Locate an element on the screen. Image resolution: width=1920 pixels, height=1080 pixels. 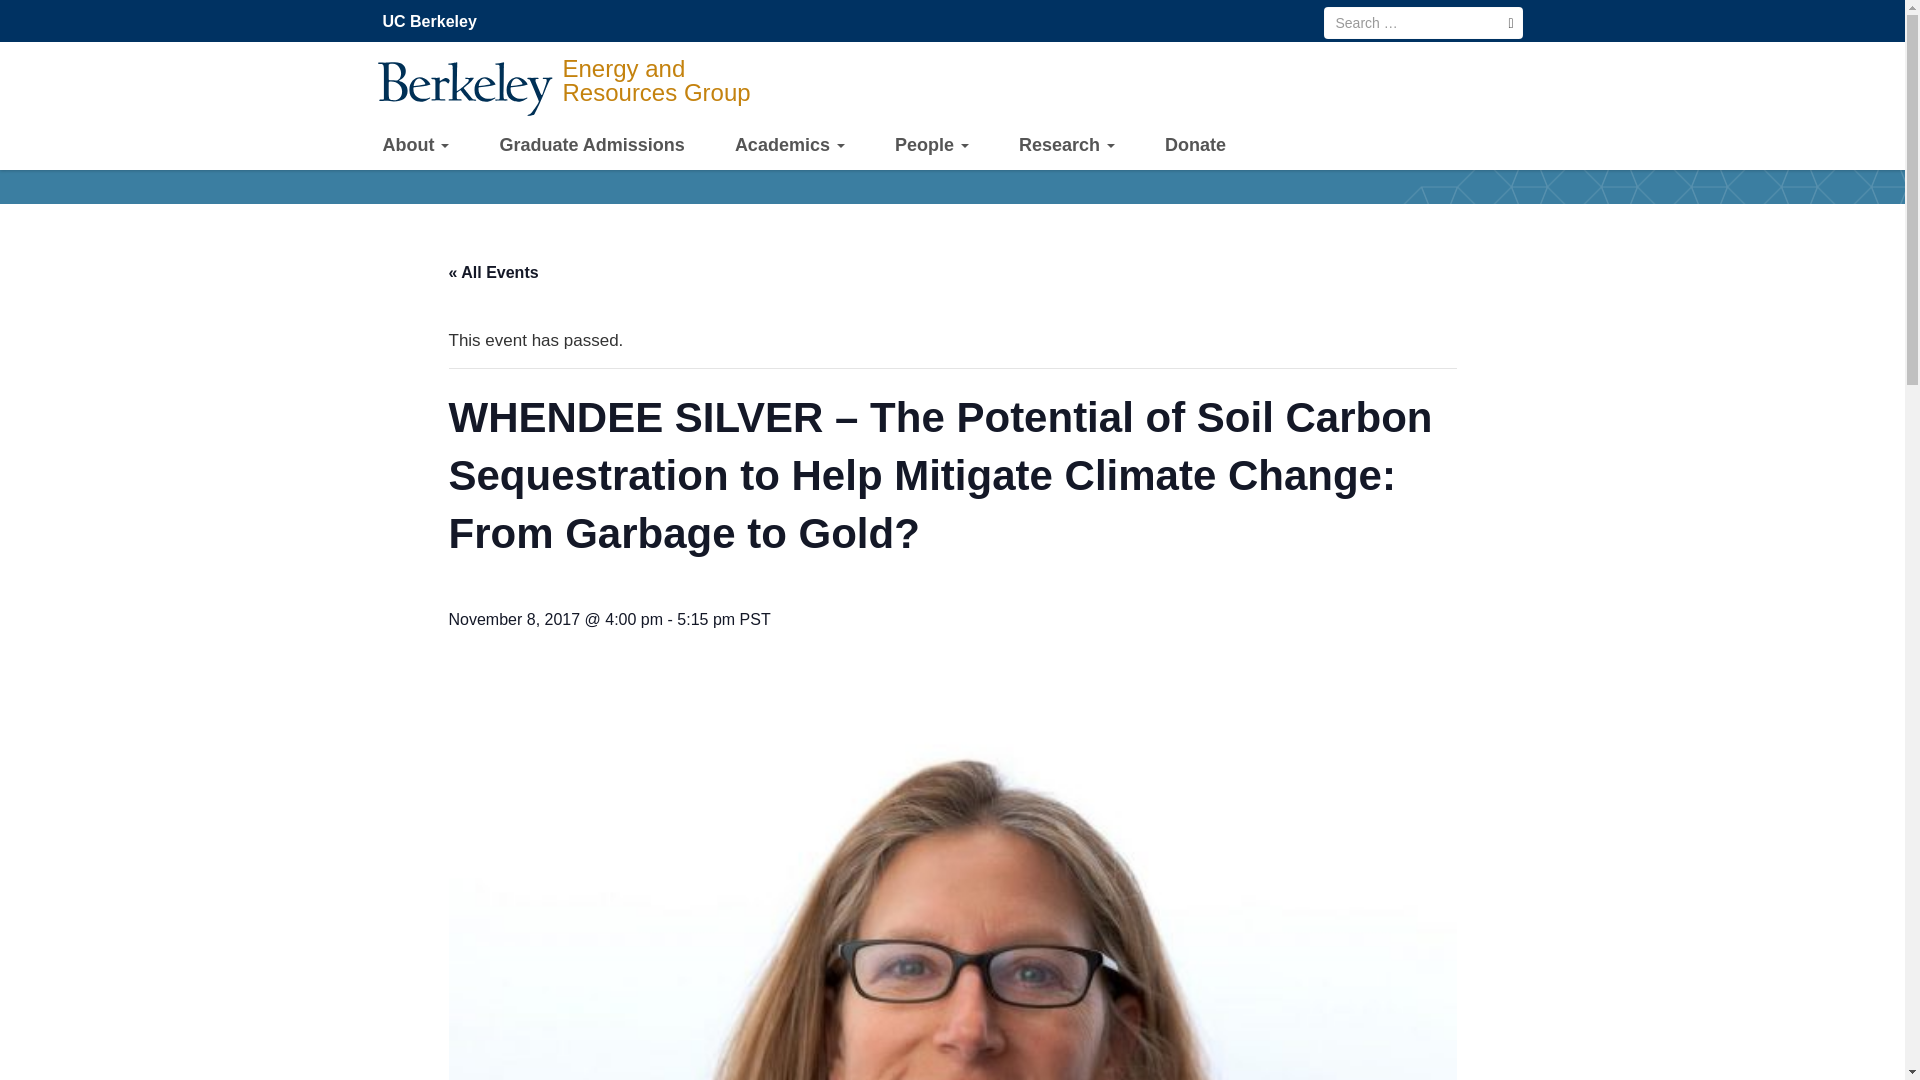
People is located at coordinates (932, 148).